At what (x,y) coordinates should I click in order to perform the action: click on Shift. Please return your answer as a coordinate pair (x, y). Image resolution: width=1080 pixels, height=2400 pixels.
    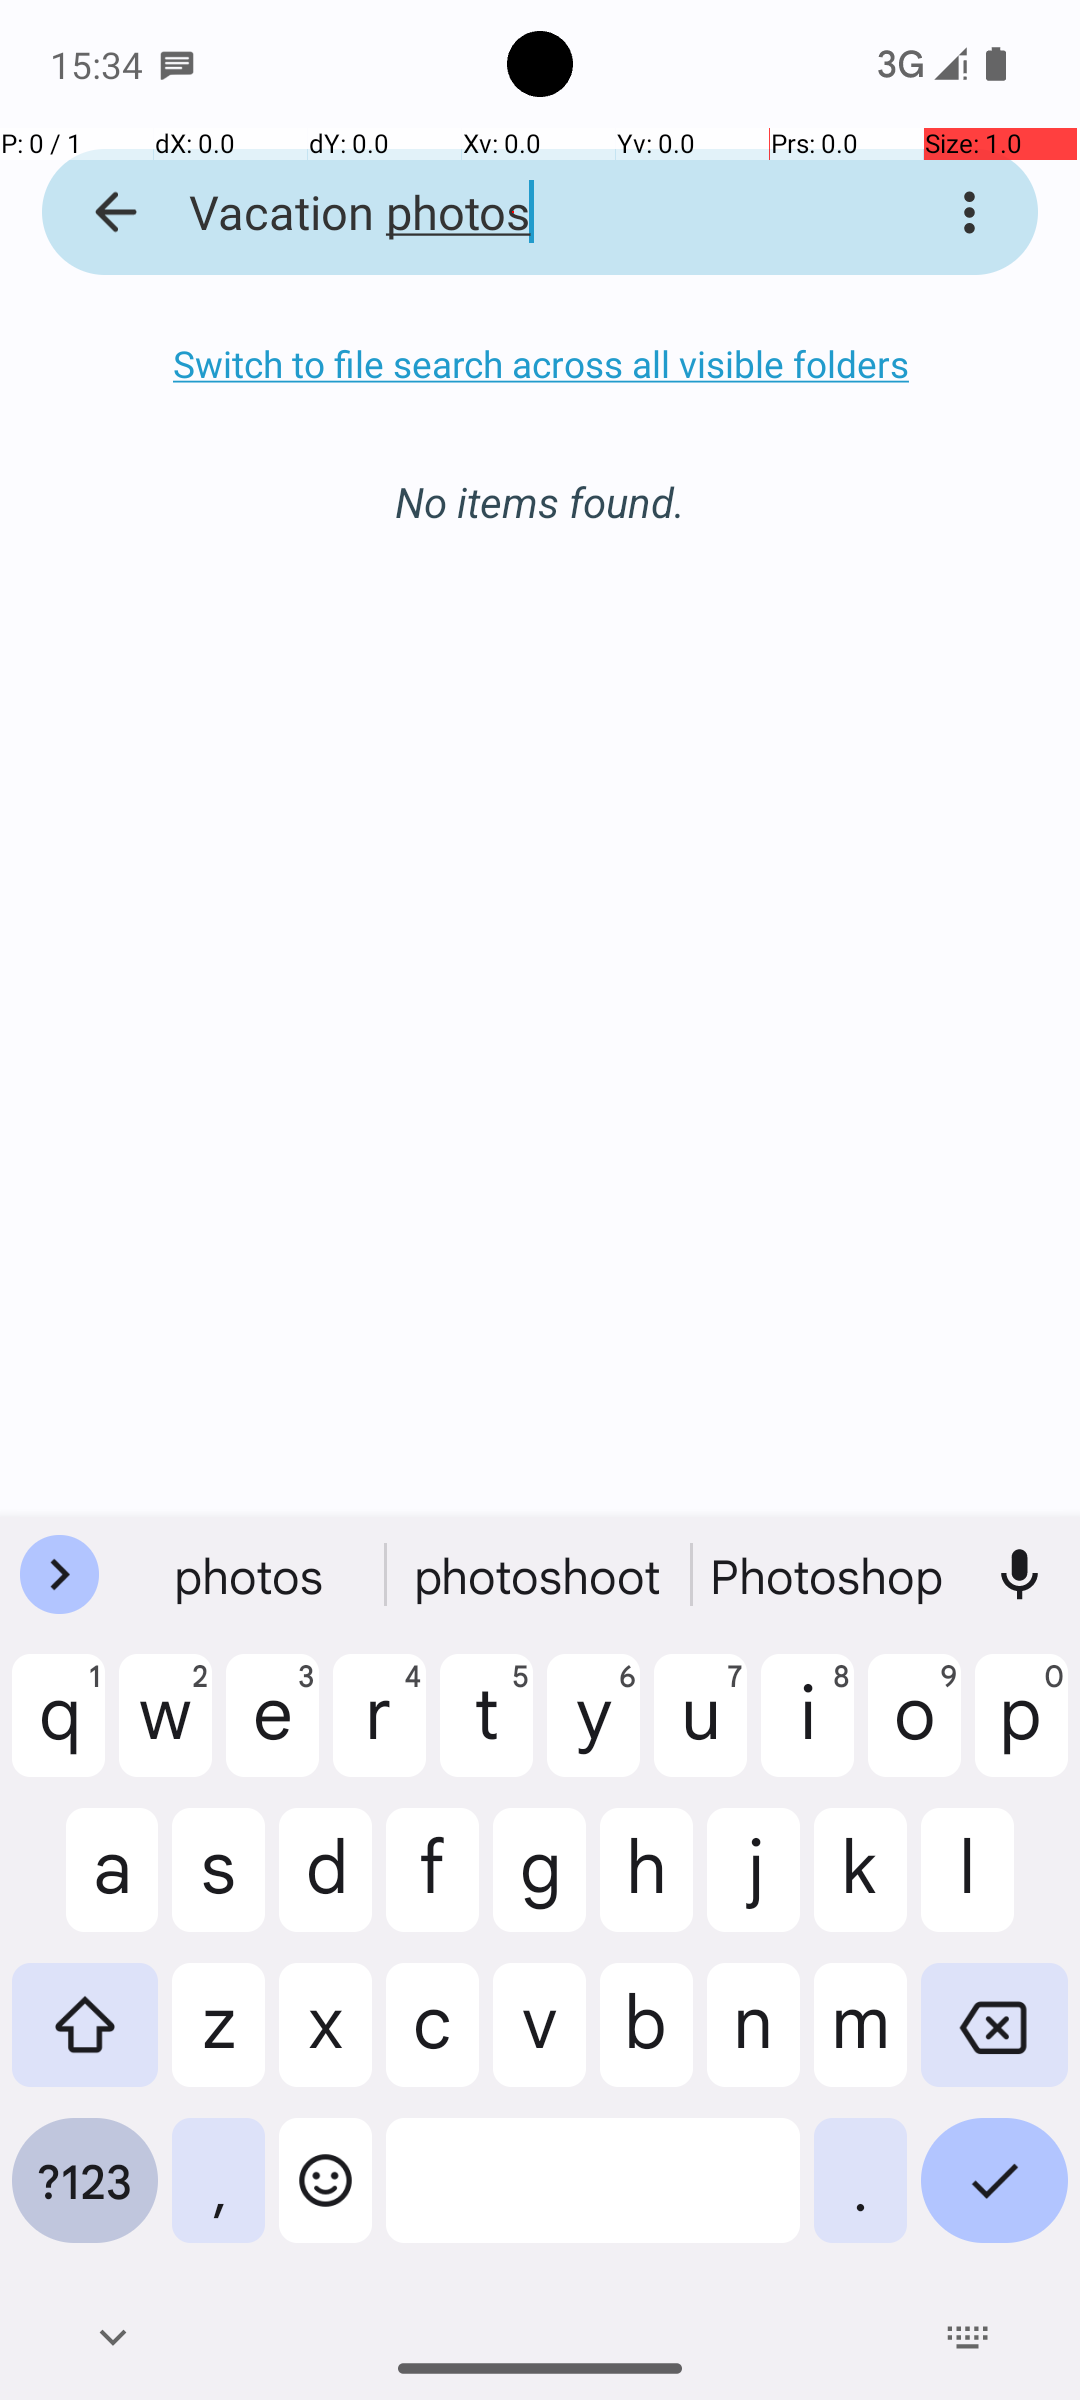
    Looking at the image, I should click on (85, 2040).